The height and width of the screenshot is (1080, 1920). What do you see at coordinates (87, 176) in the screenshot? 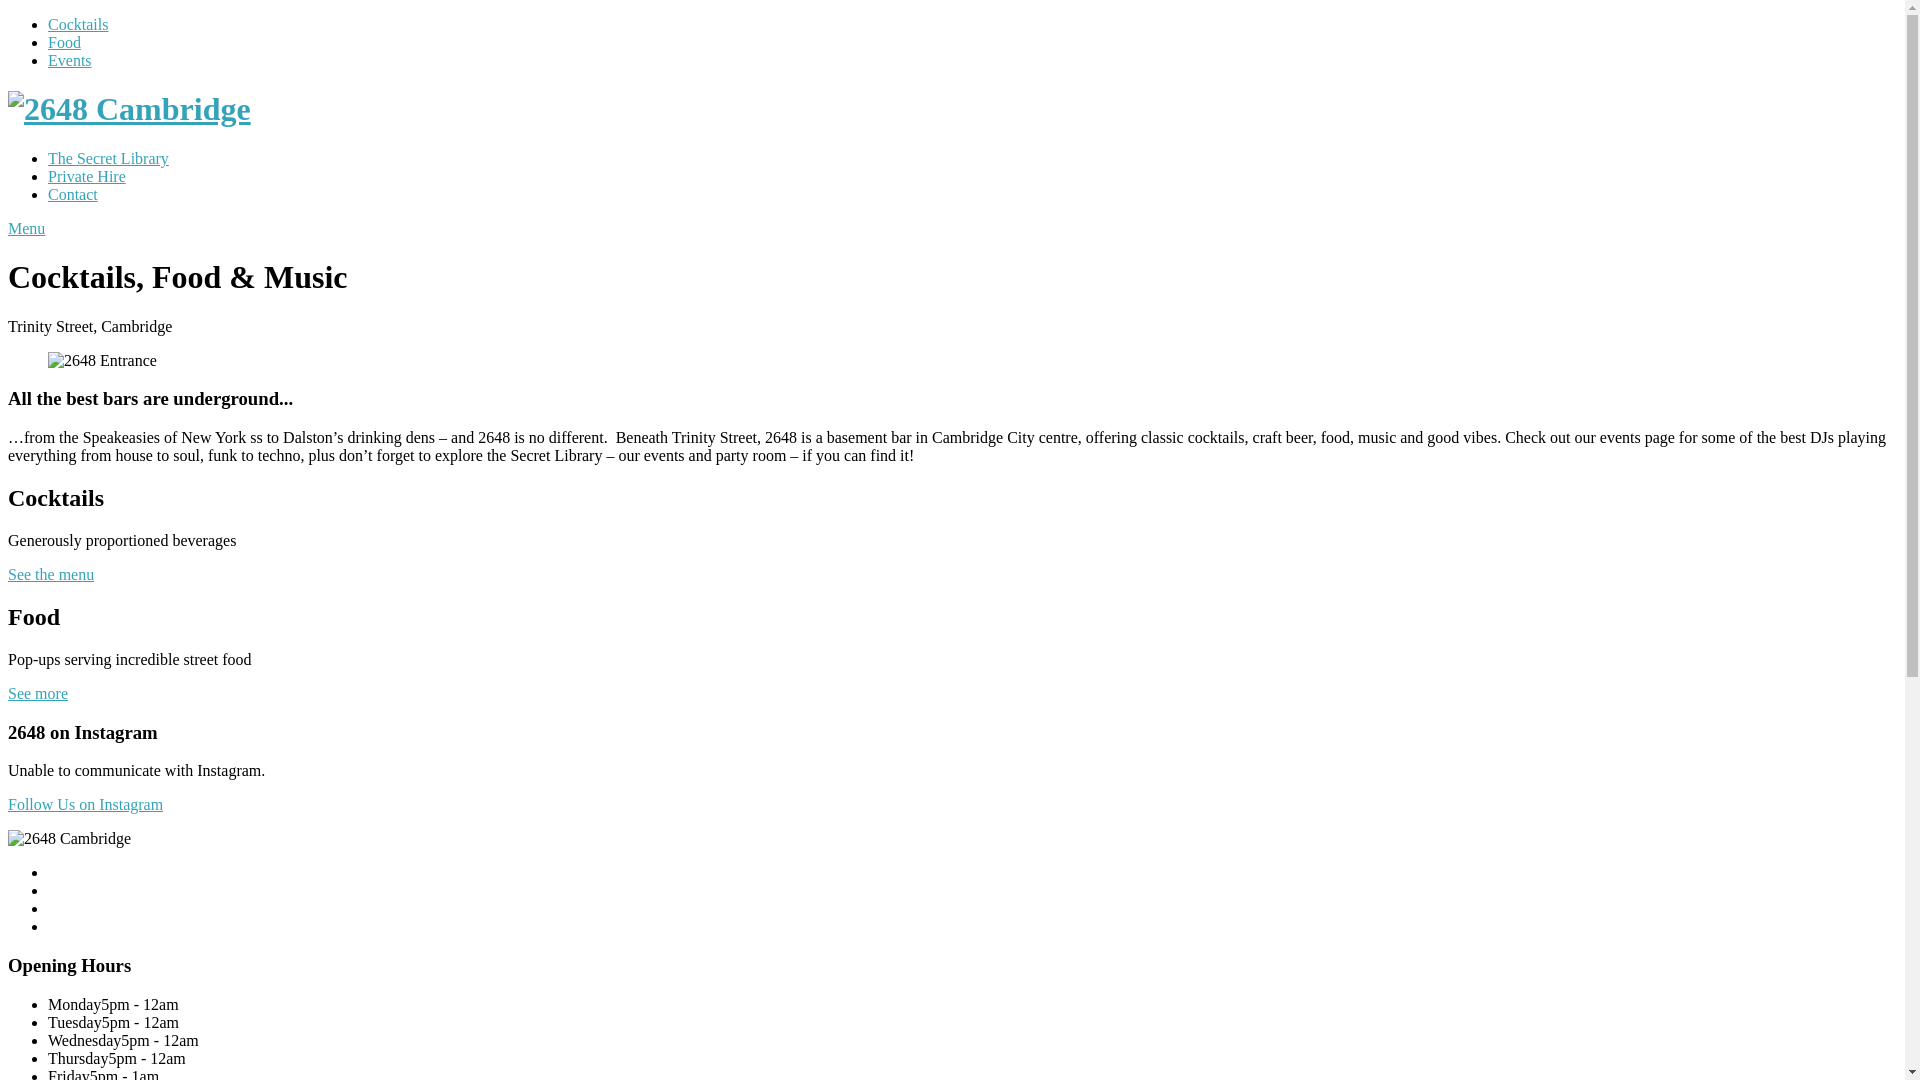
I see `Private Hire` at bounding box center [87, 176].